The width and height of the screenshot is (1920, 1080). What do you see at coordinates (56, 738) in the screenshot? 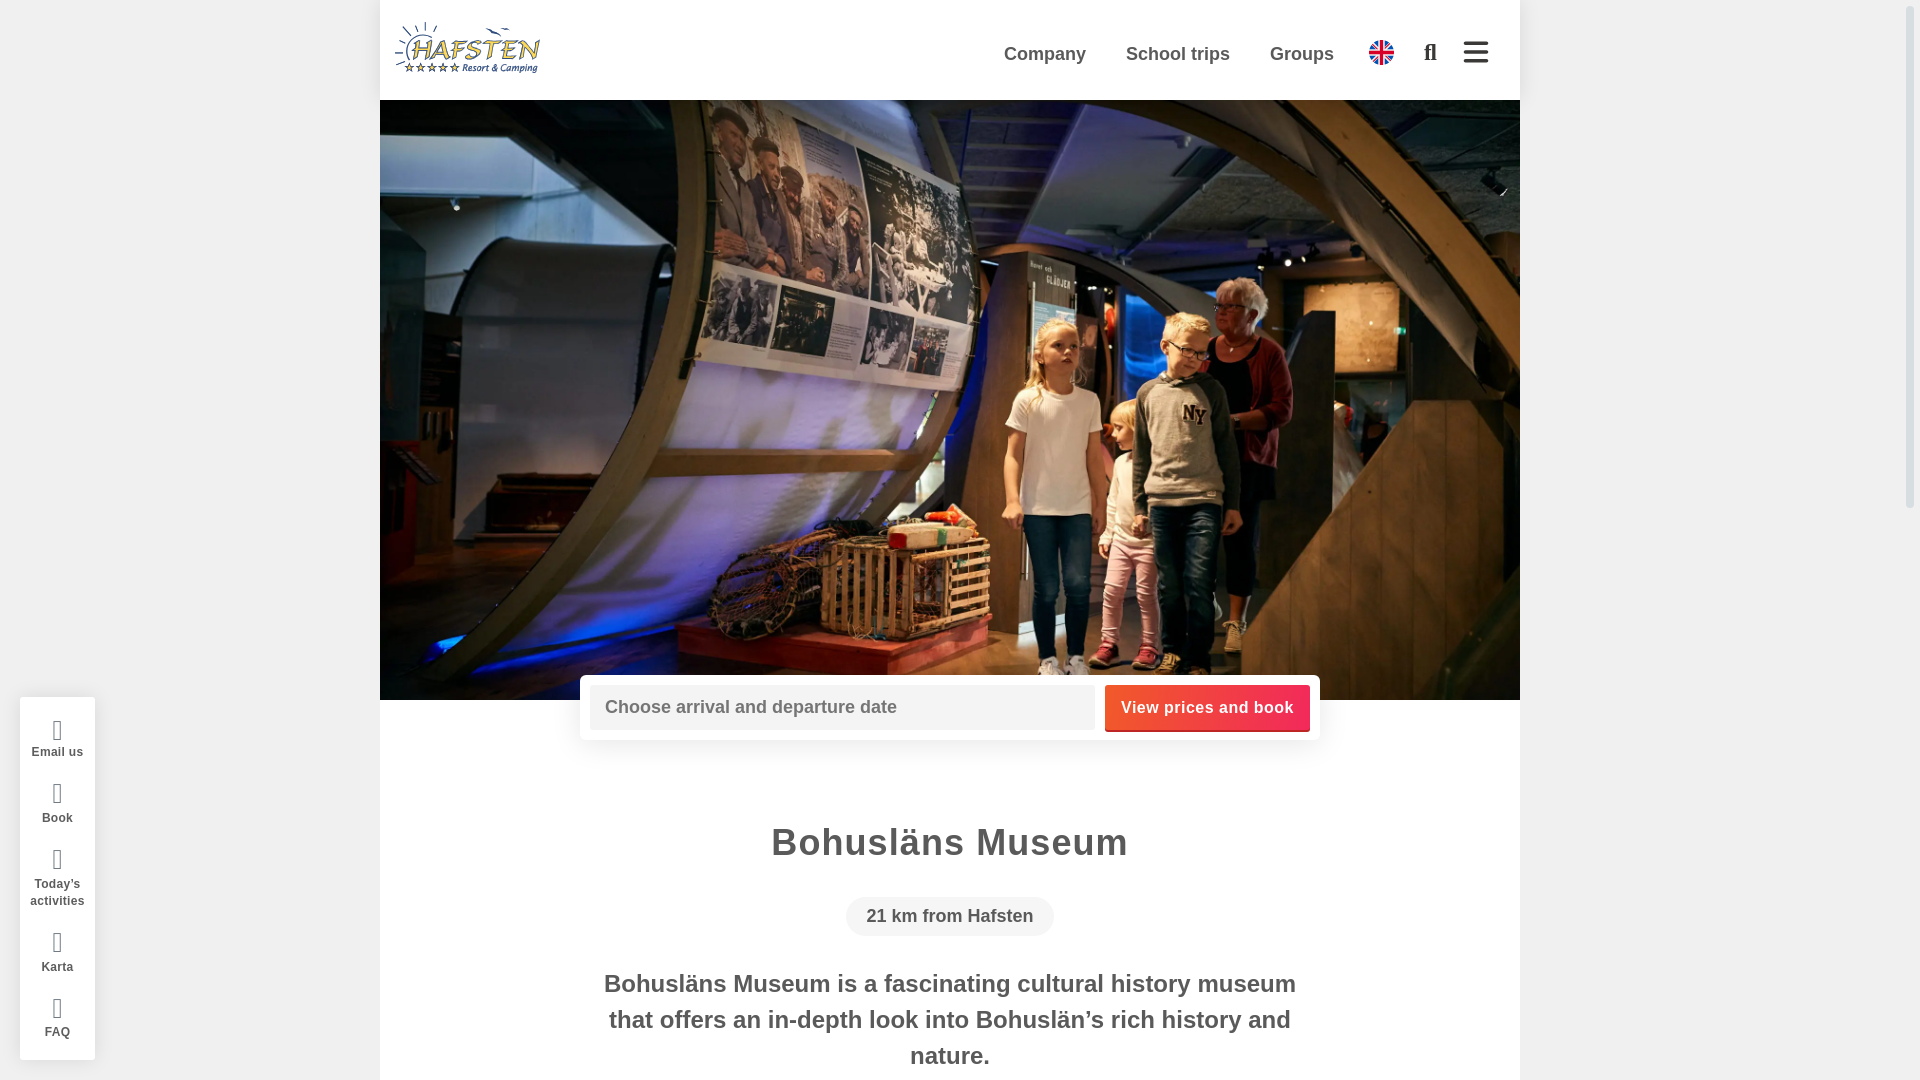
I see `Email us` at bounding box center [56, 738].